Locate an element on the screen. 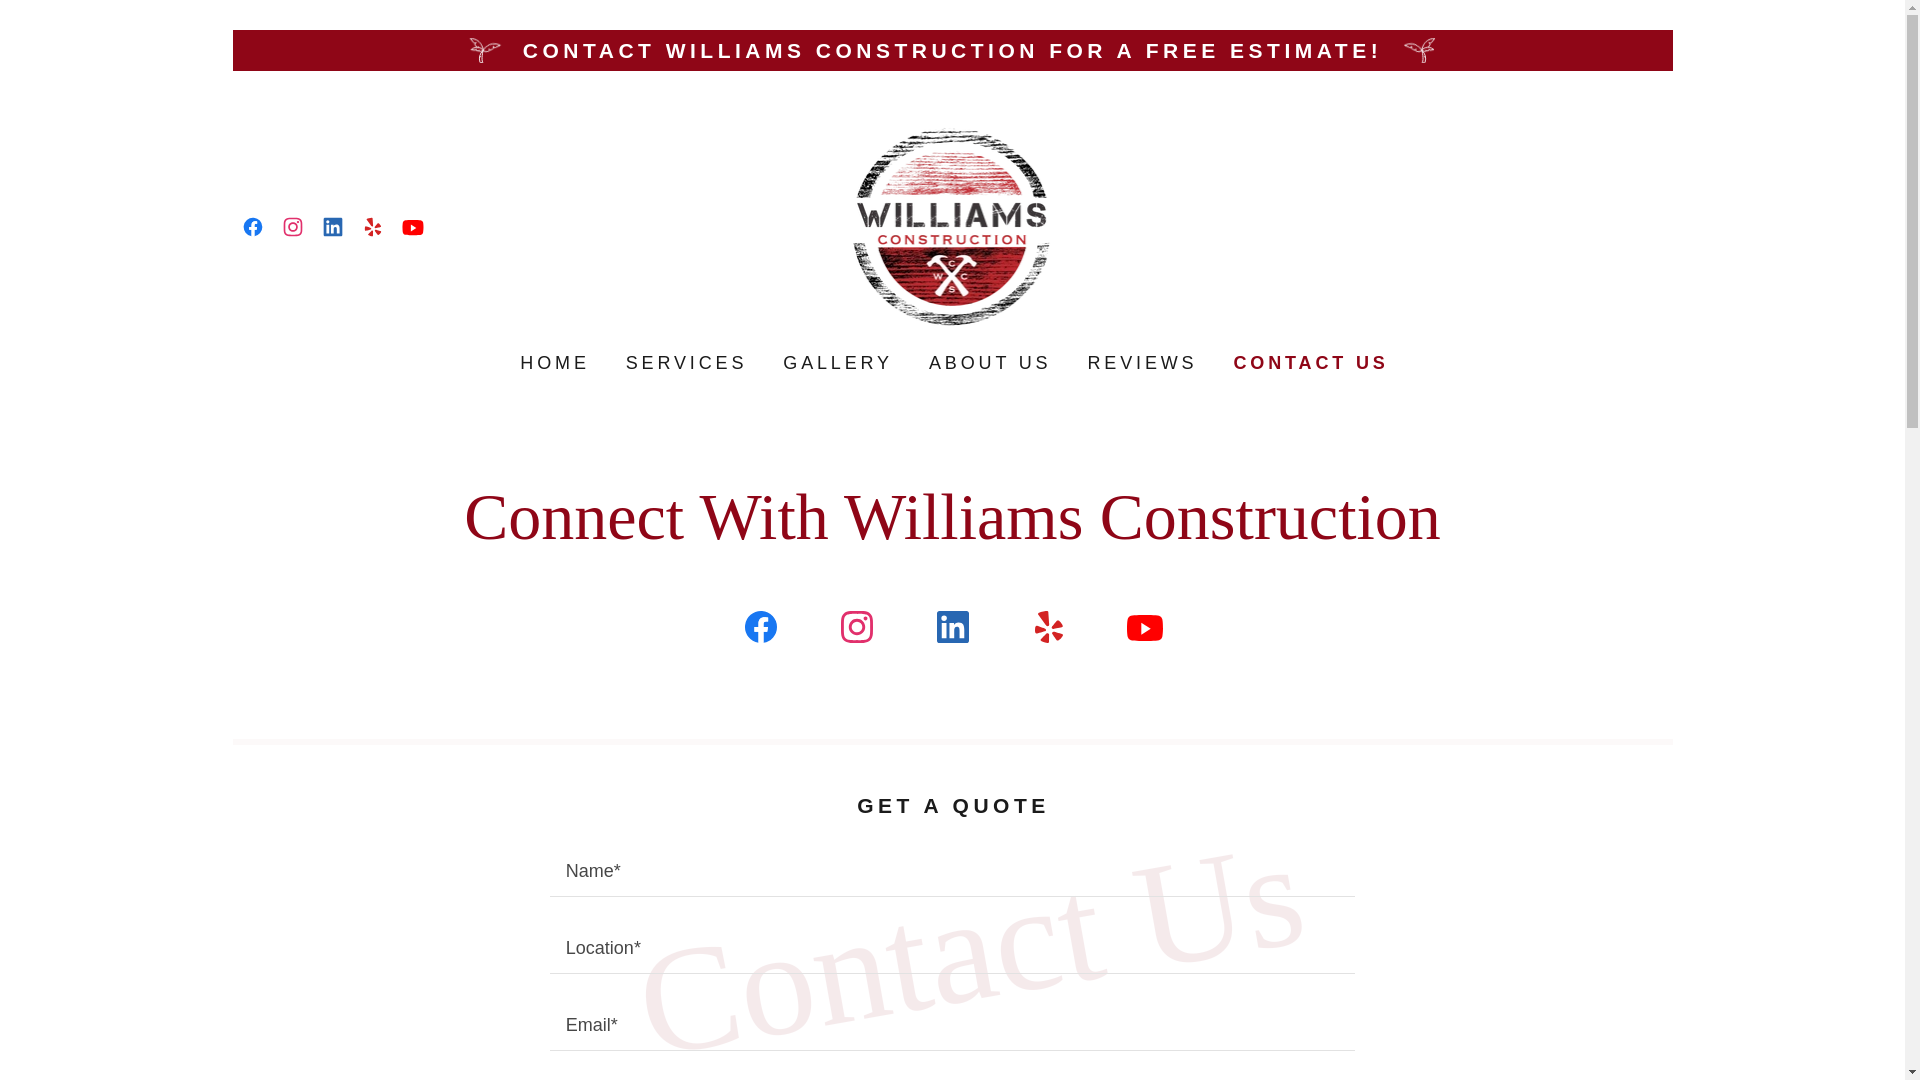 This screenshot has height=1080, width=1920. HOME is located at coordinates (952, 224).